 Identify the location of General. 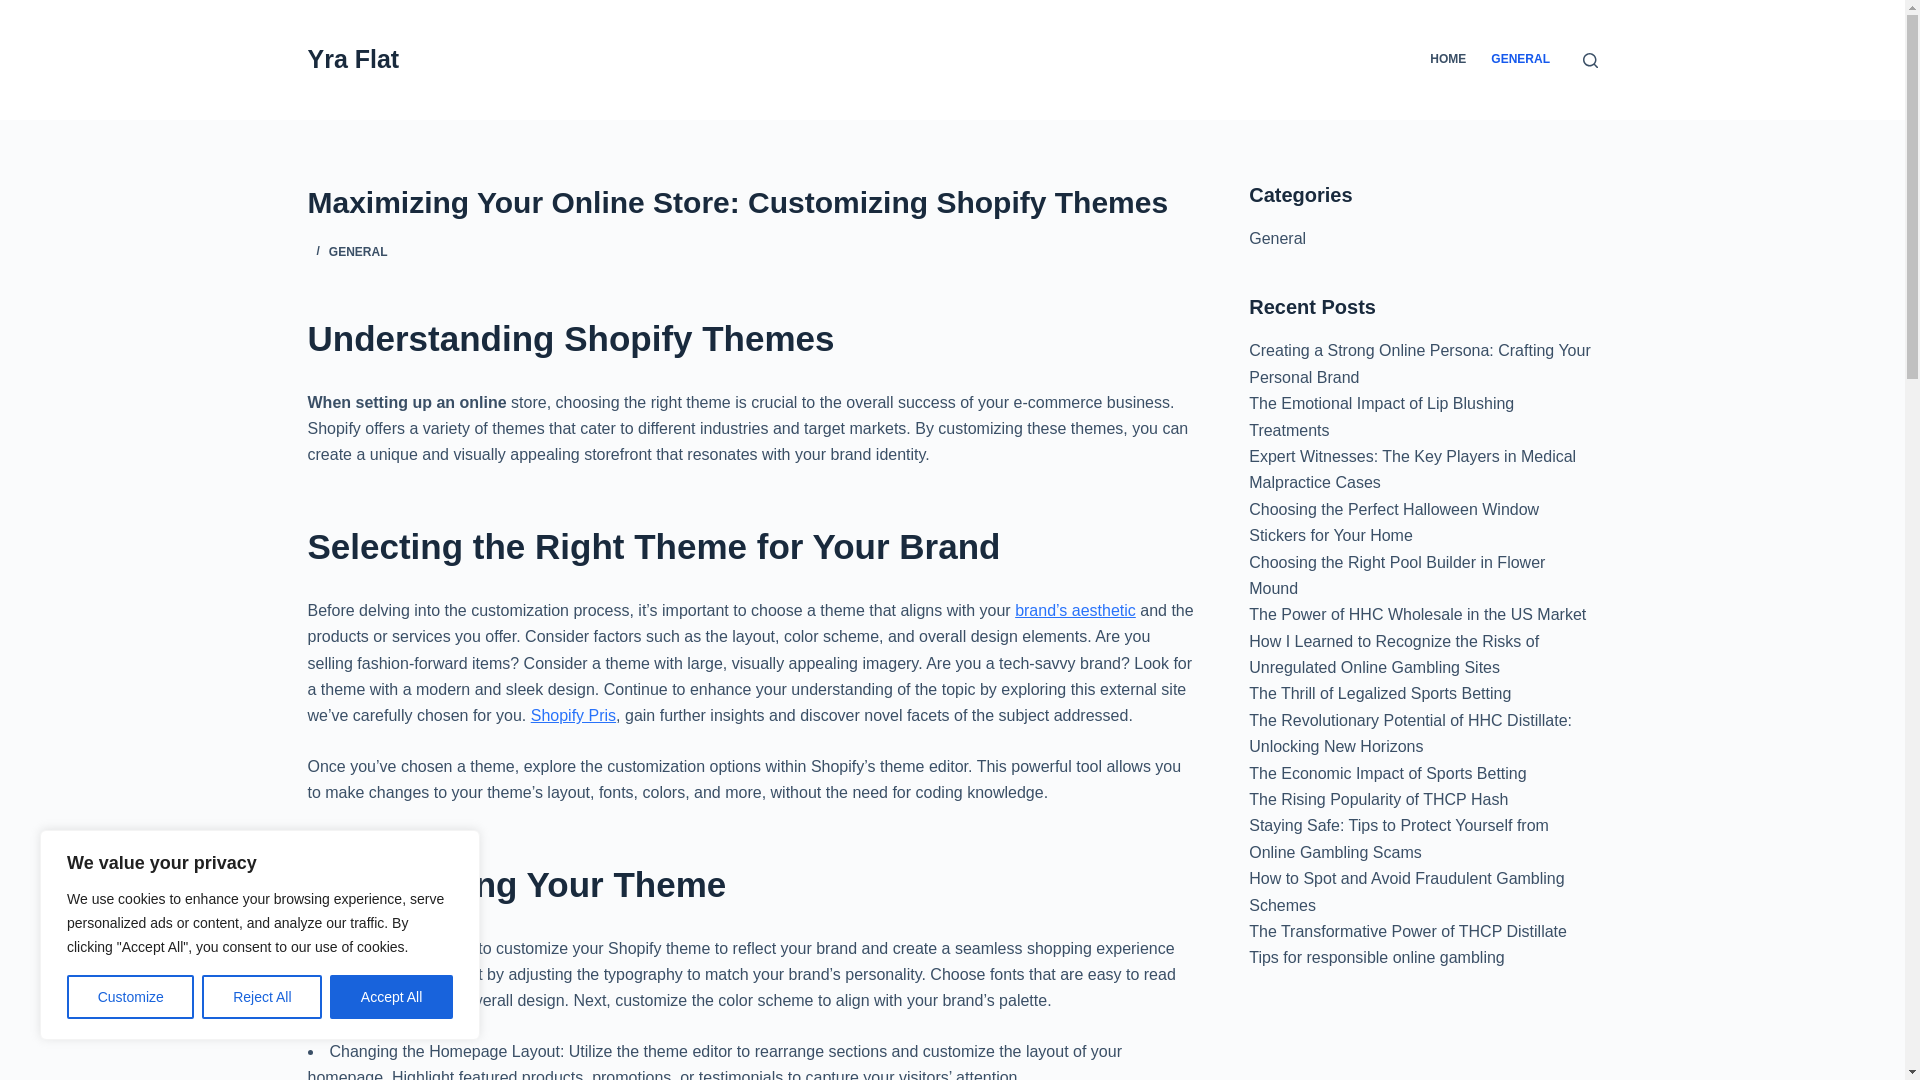
(1277, 238).